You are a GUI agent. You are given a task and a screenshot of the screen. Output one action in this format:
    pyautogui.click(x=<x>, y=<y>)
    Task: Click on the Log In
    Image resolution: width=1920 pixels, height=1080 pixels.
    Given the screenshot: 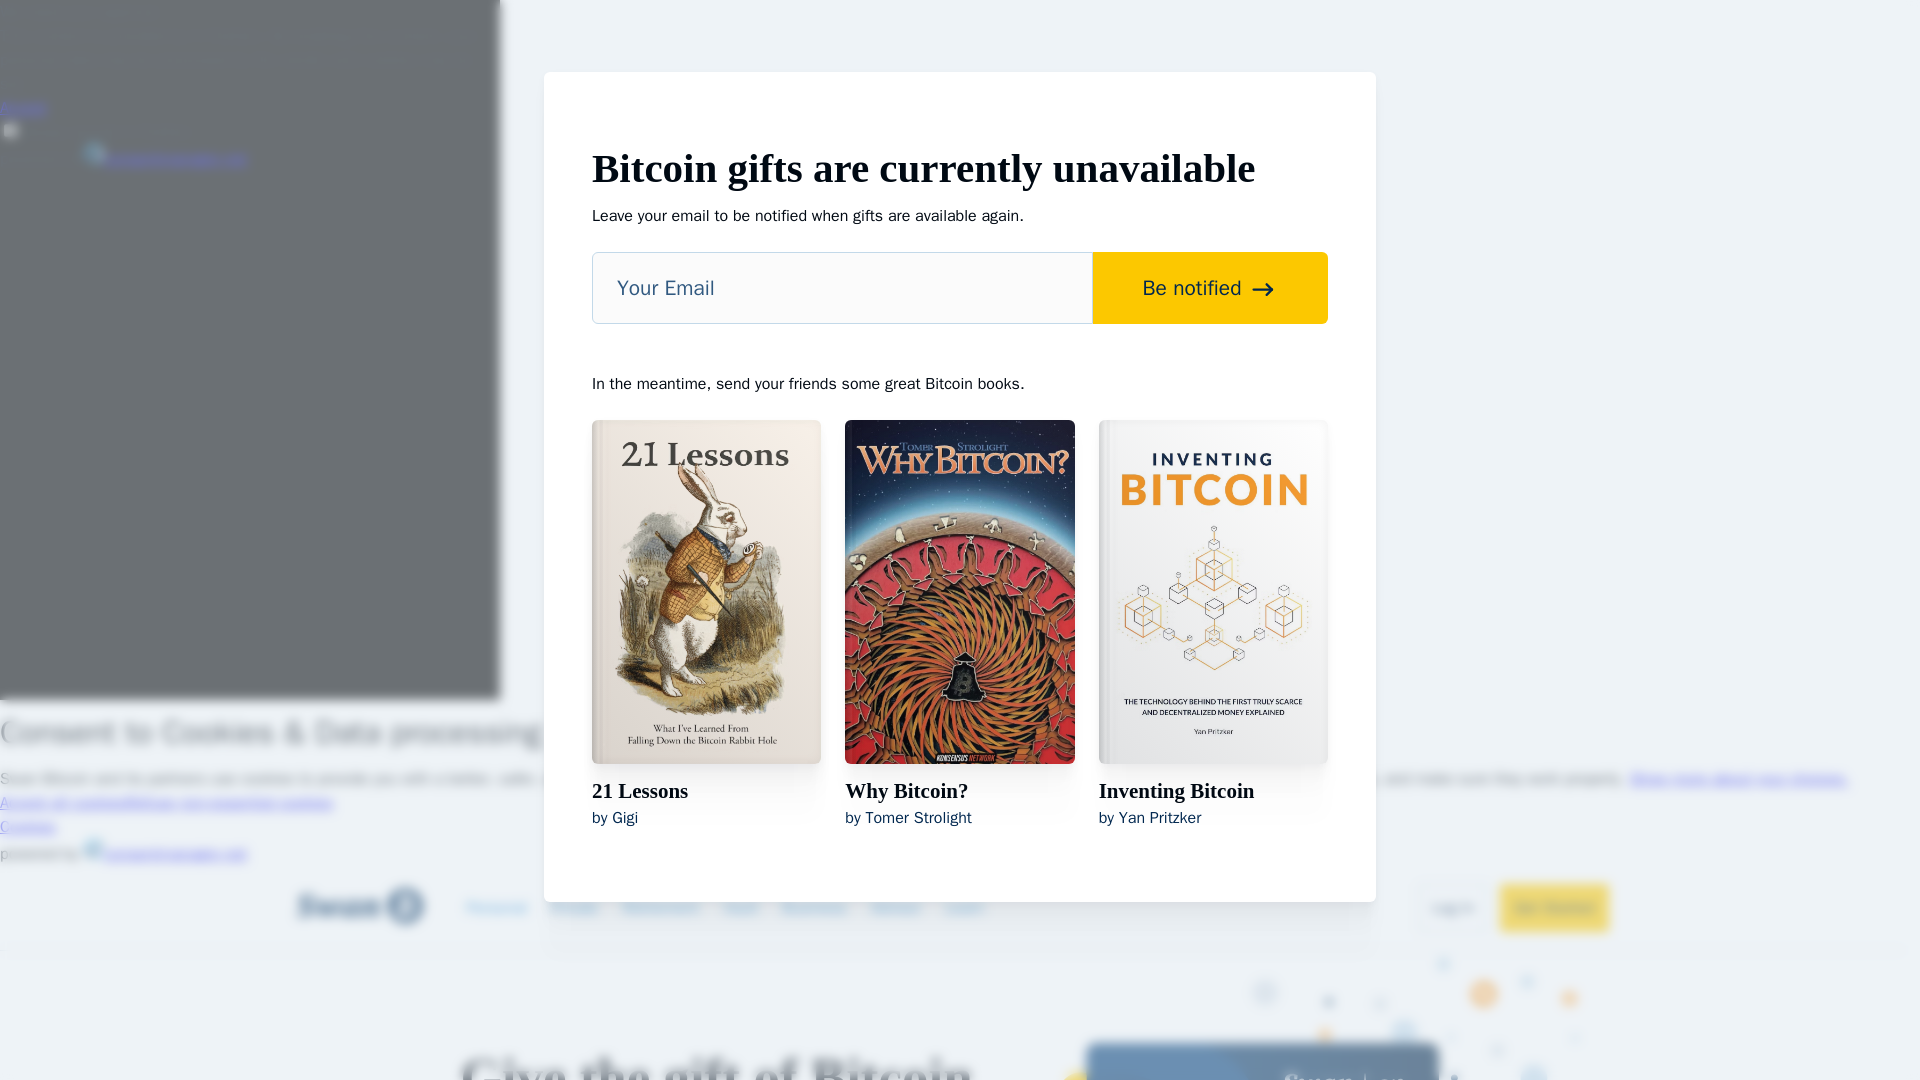 What is the action you would take?
    pyautogui.click(x=1453, y=908)
    